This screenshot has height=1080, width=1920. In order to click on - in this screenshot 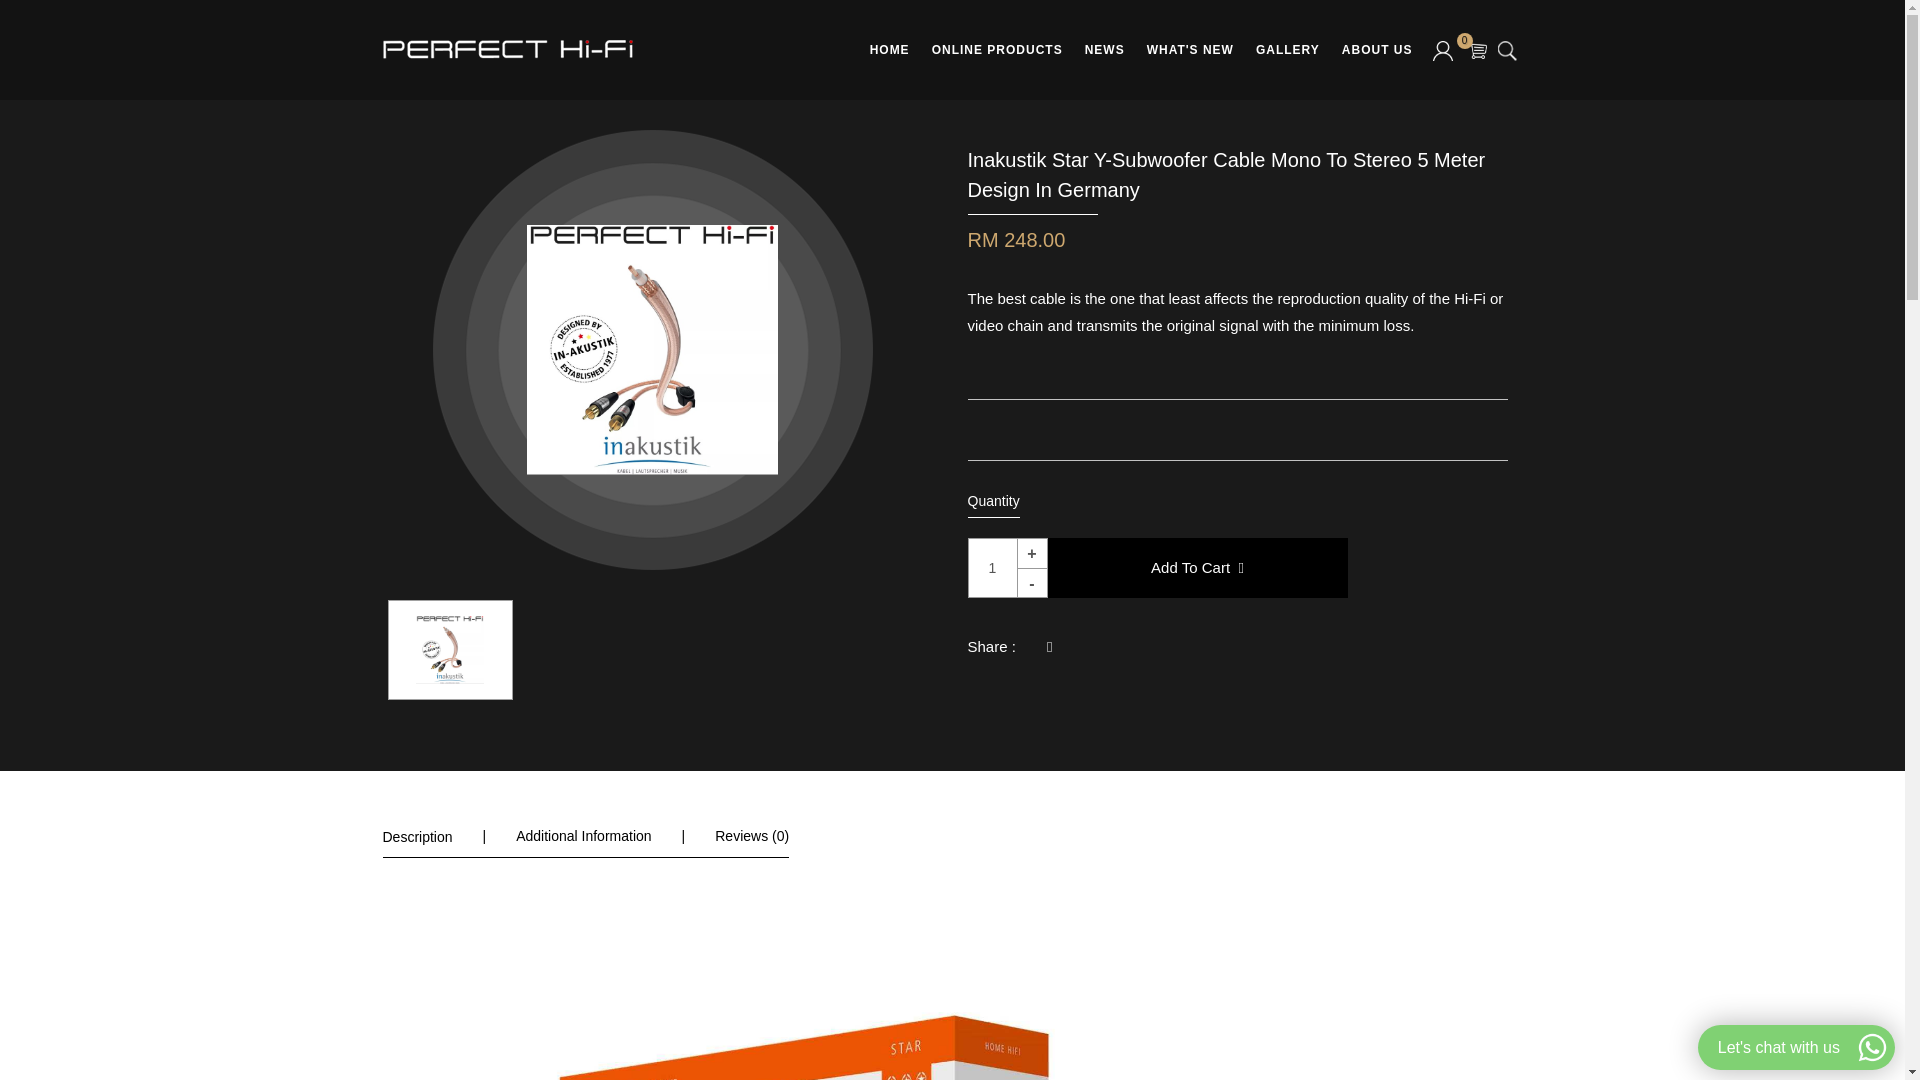, I will do `click(1032, 583)`.